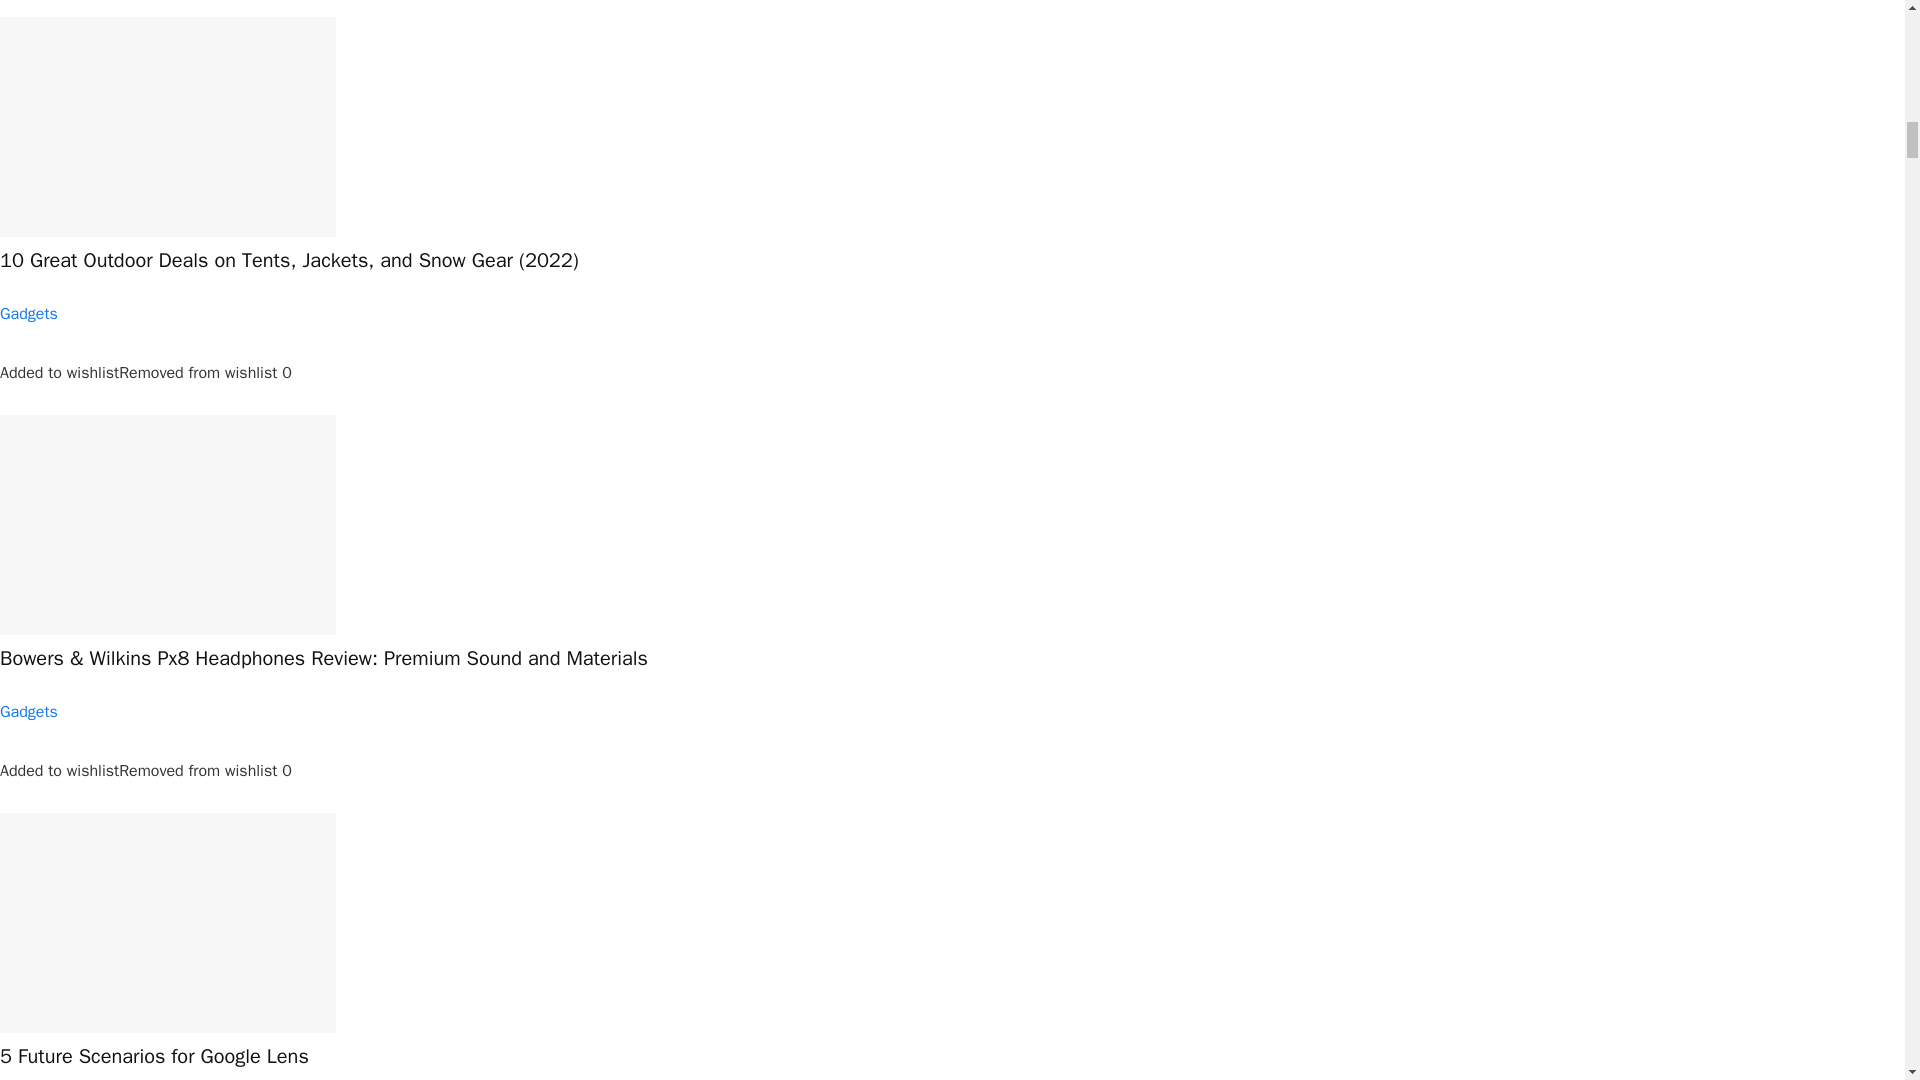 The height and width of the screenshot is (1080, 1920). Describe the element at coordinates (28, 712) in the screenshot. I see `Gadgets` at that location.